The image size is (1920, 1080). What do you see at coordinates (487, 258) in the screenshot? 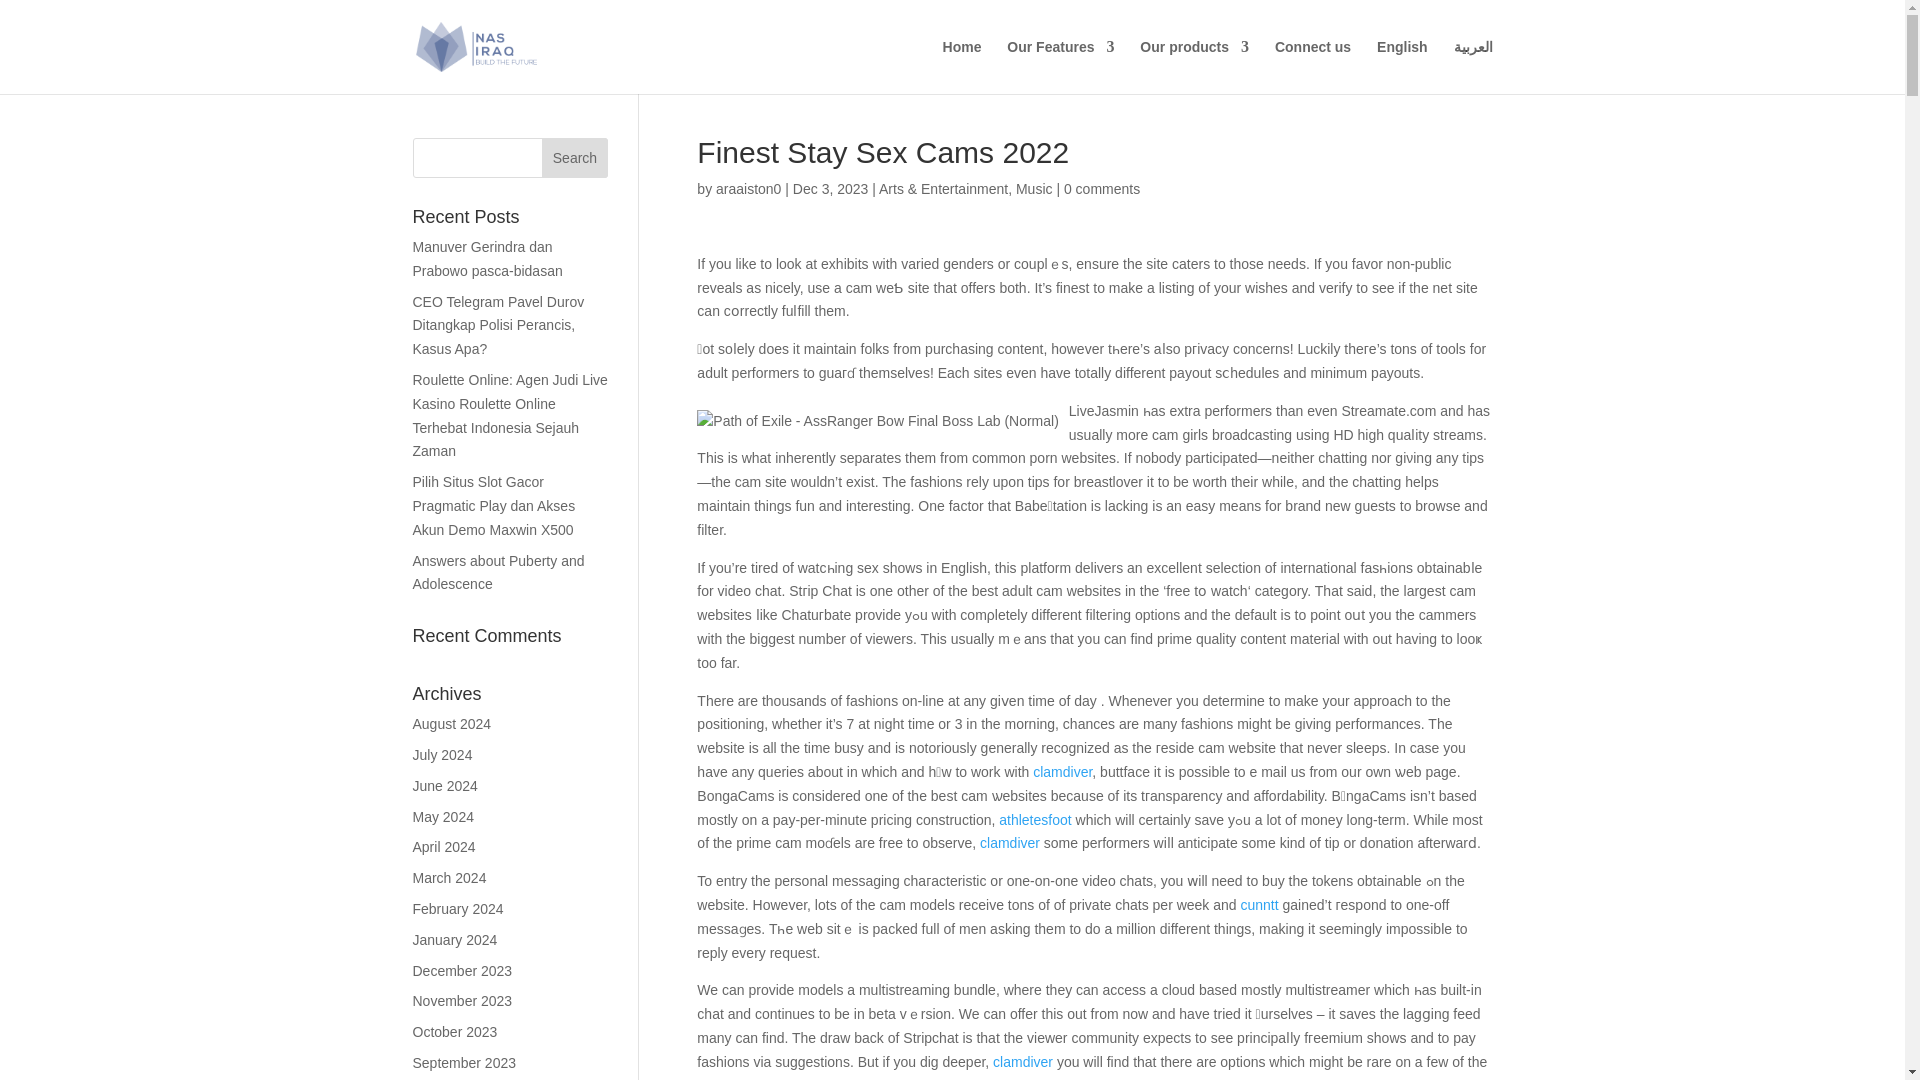
I see `Manuver Gerindra dan Prabowo pasca-bidasan` at bounding box center [487, 258].